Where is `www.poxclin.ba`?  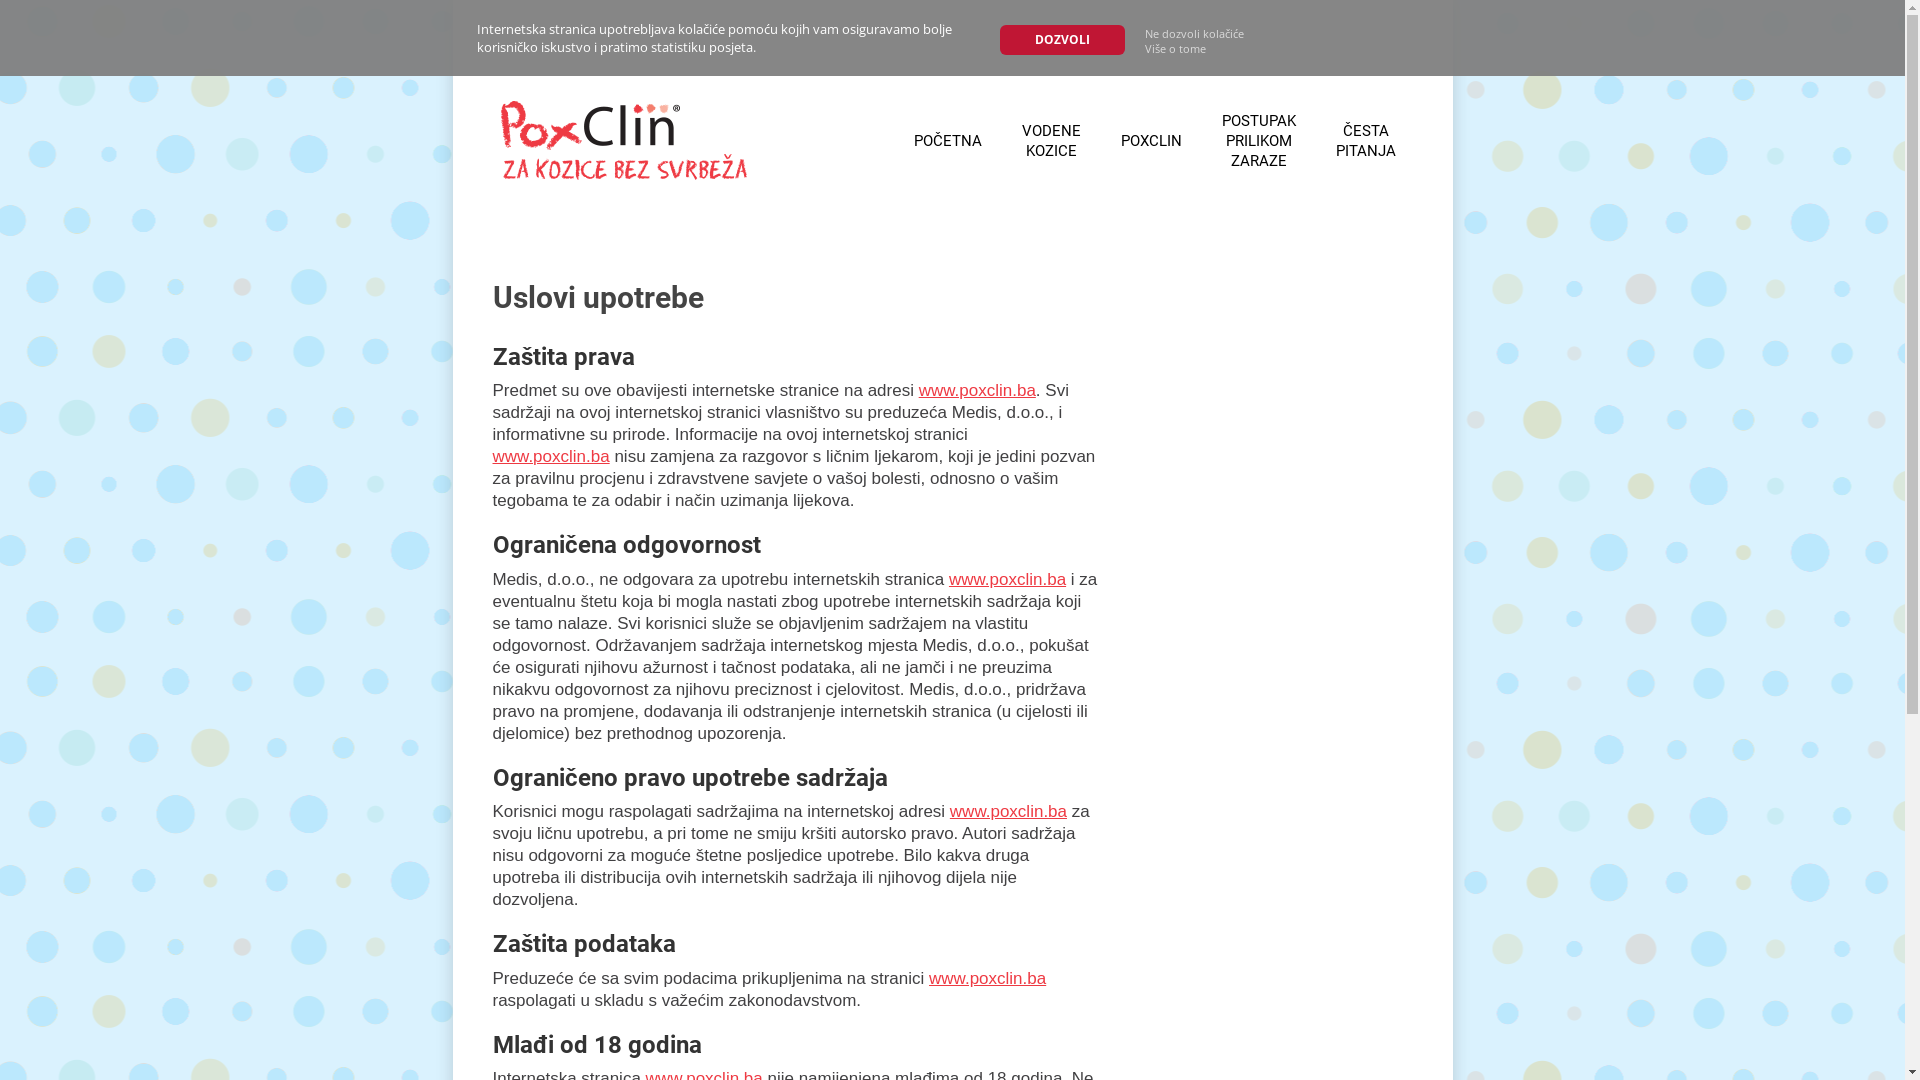
www.poxclin.ba is located at coordinates (1008, 812).